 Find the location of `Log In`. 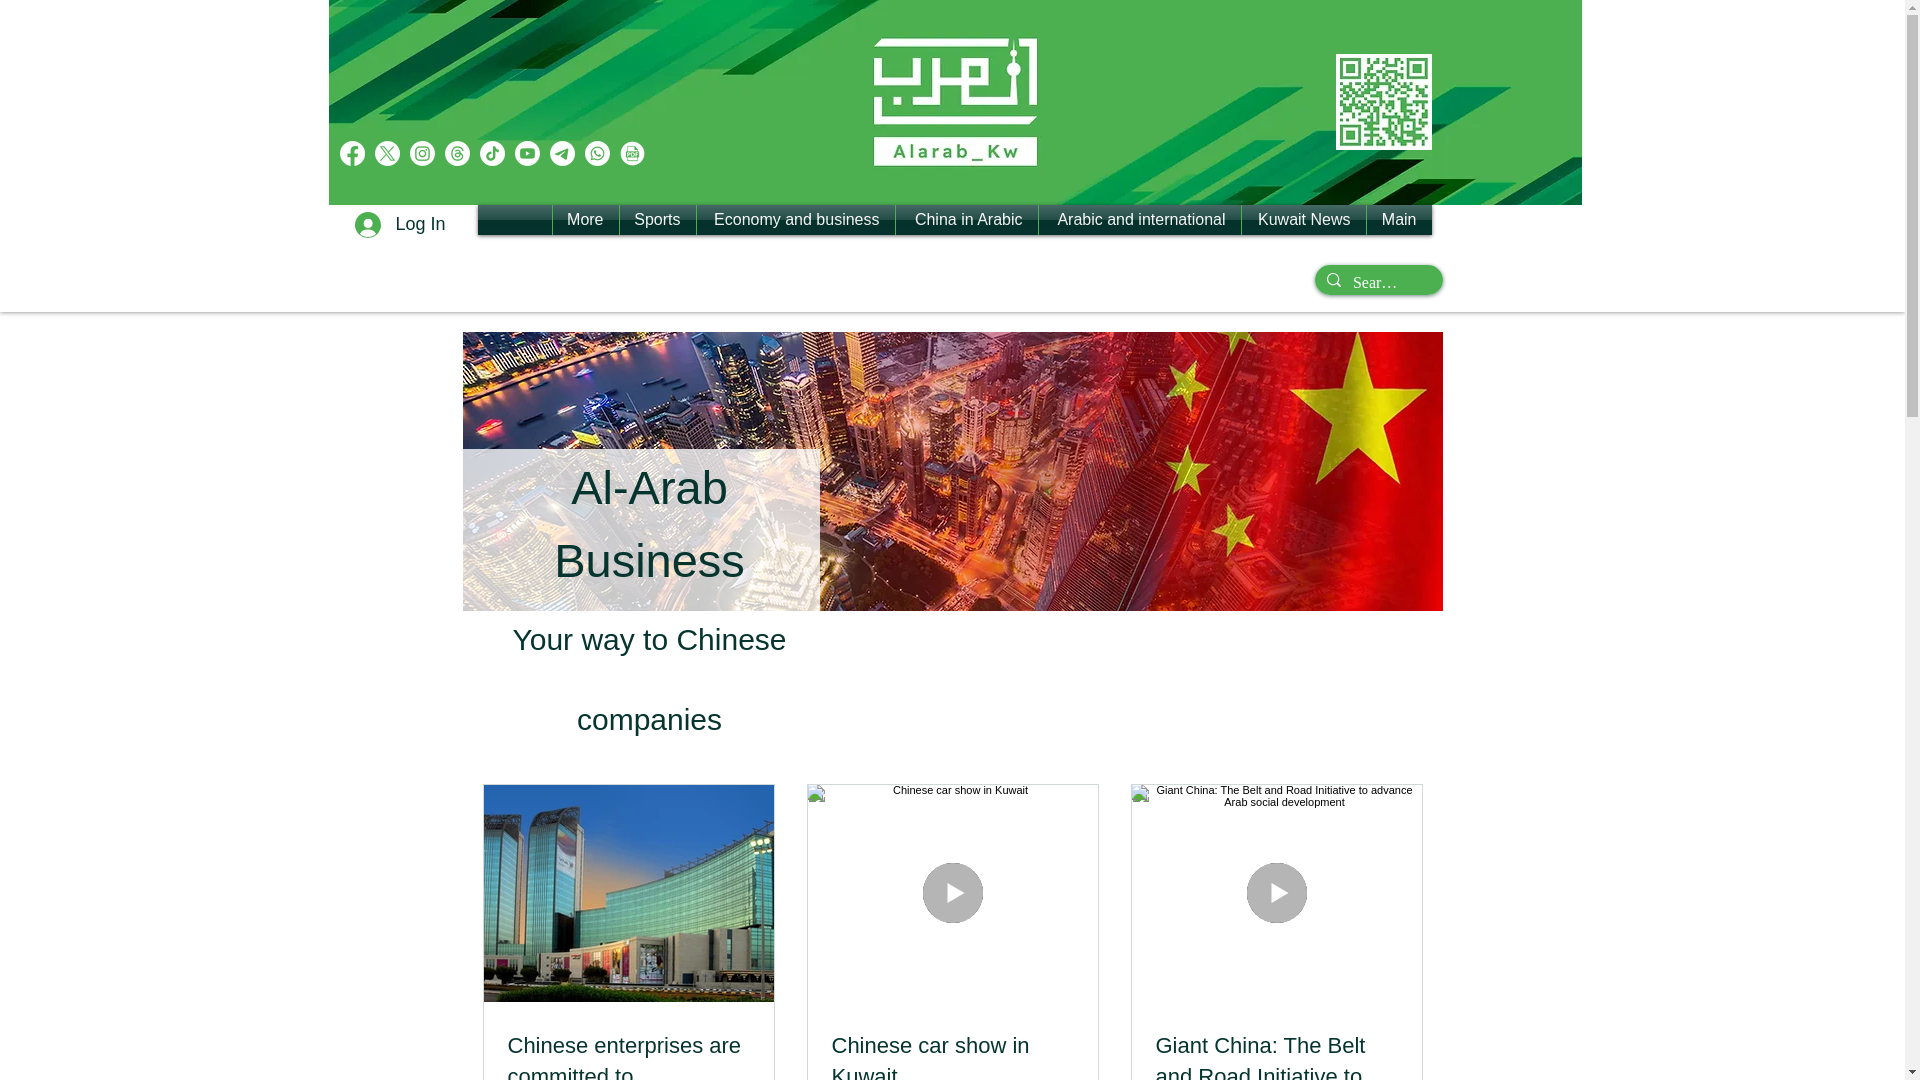

Log In is located at coordinates (400, 225).